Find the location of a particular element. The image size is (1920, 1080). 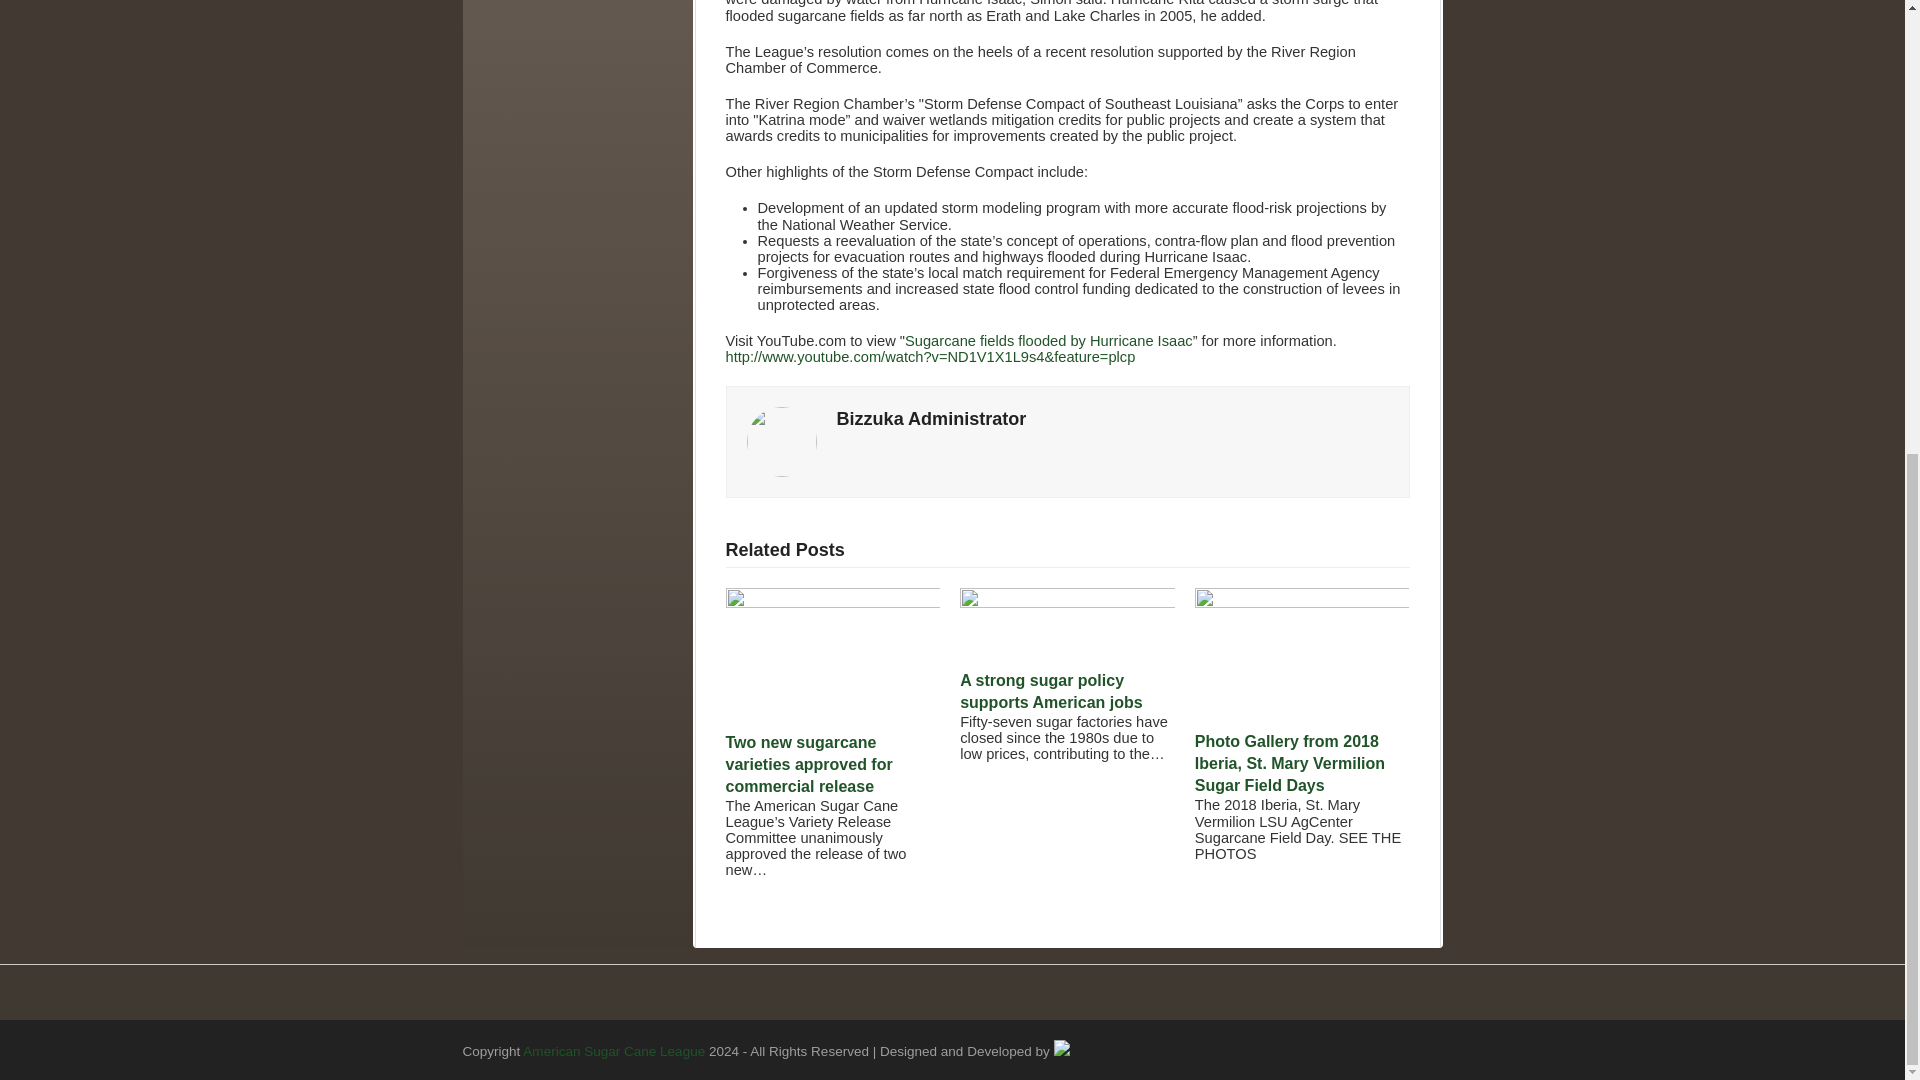

Visit Author Page is located at coordinates (930, 418).